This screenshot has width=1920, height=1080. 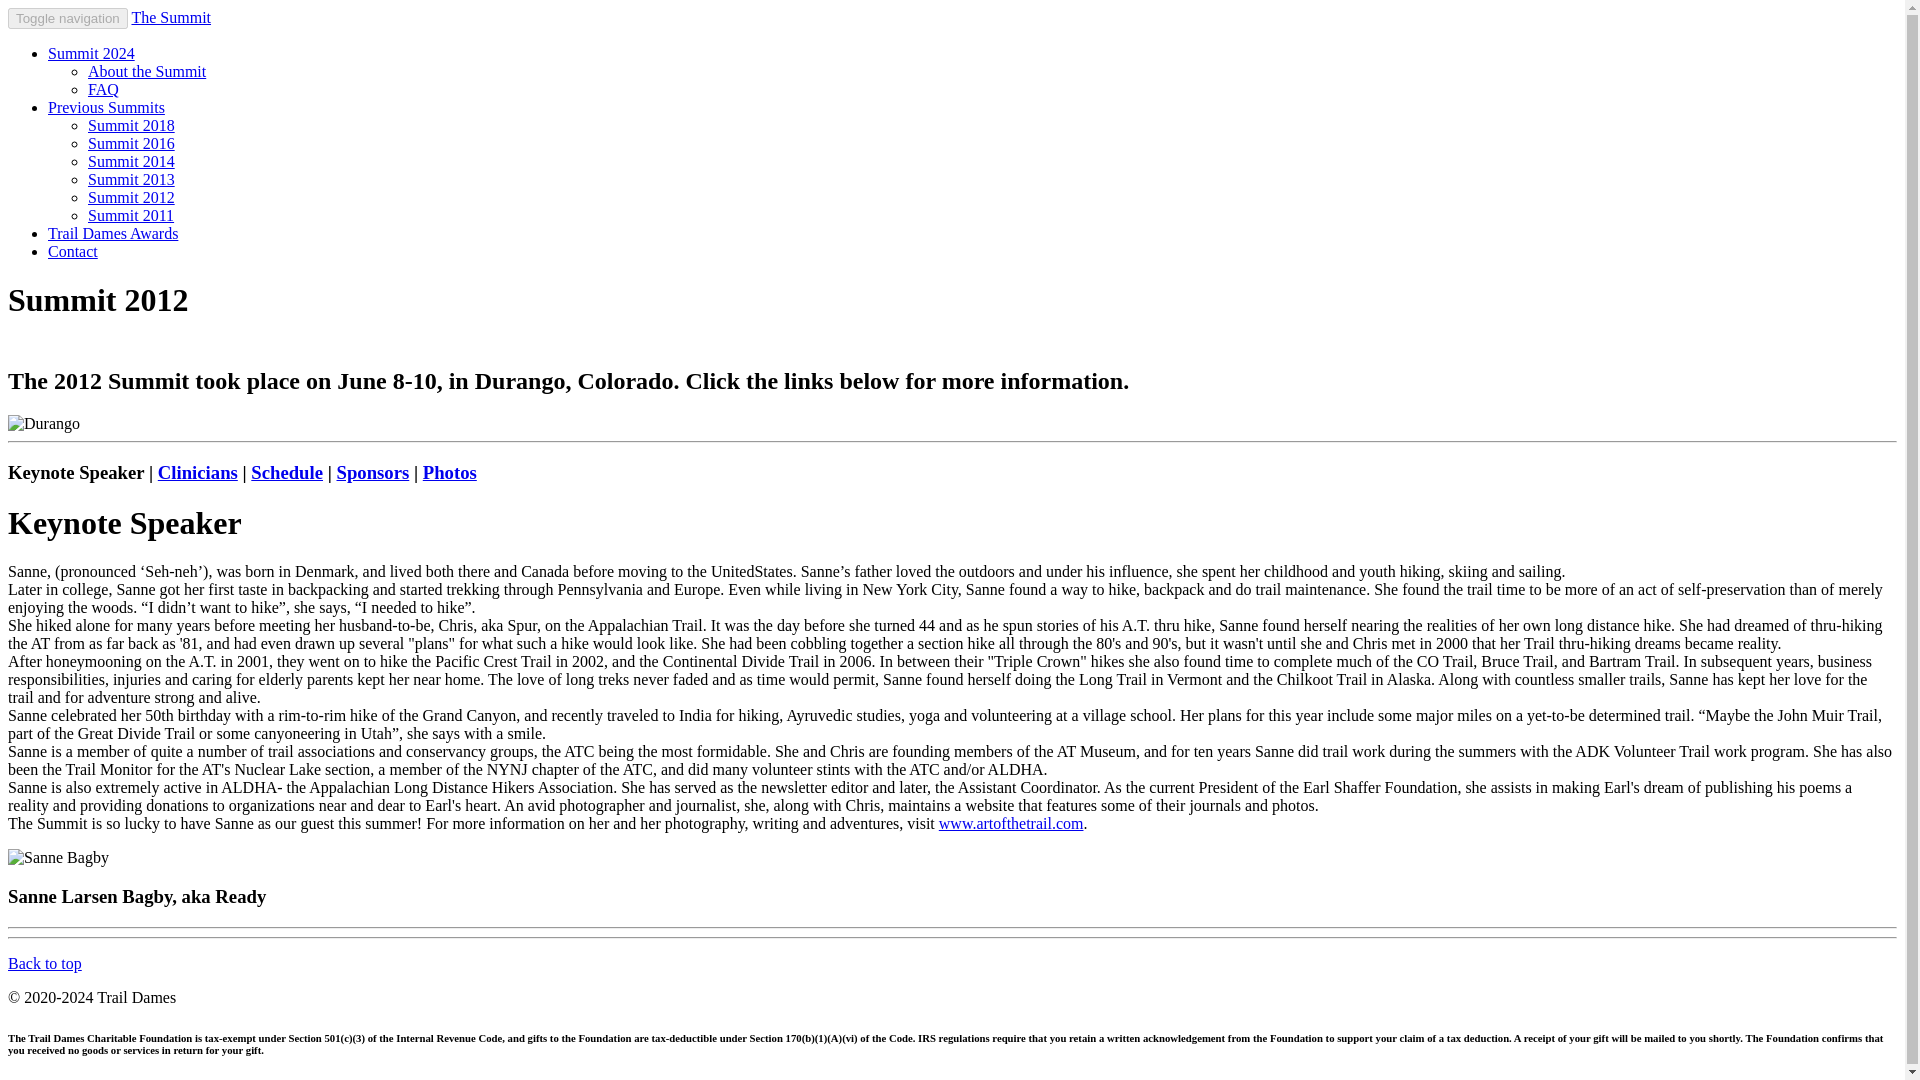 I want to click on Summit 2011, so click(x=131, y=215).